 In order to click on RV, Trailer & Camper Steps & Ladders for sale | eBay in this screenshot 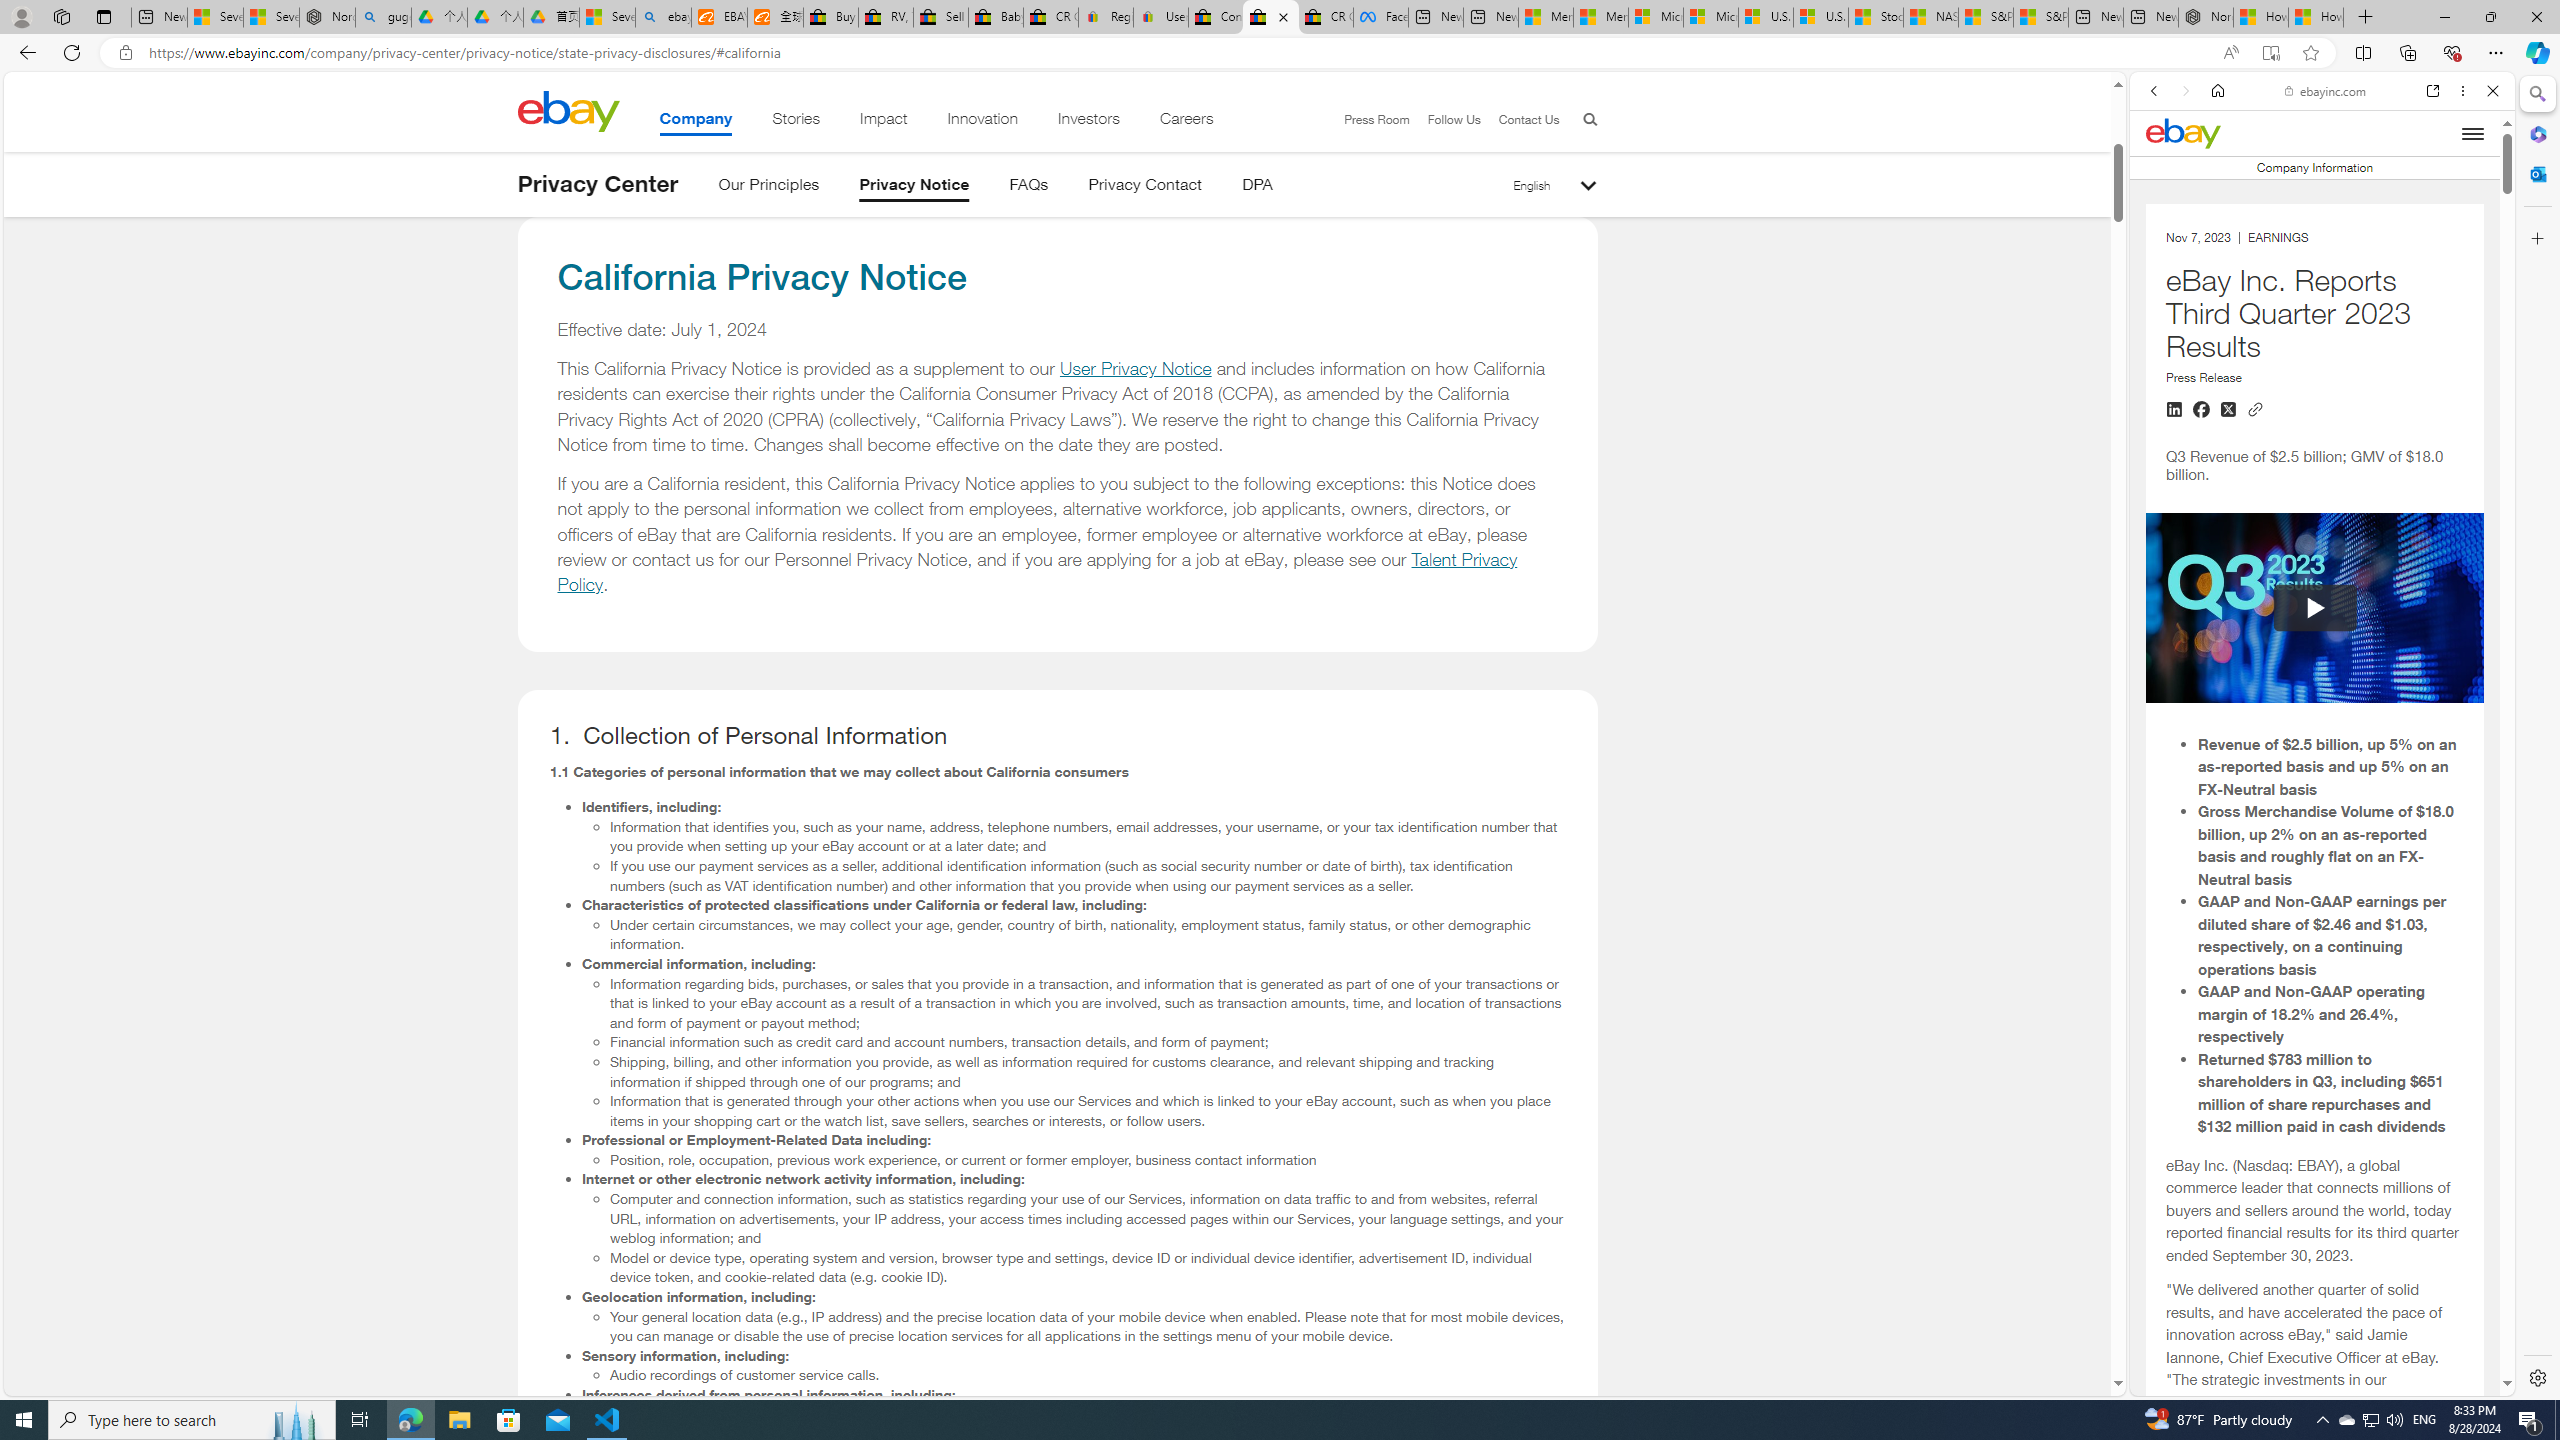, I will do `click(885, 17)`.